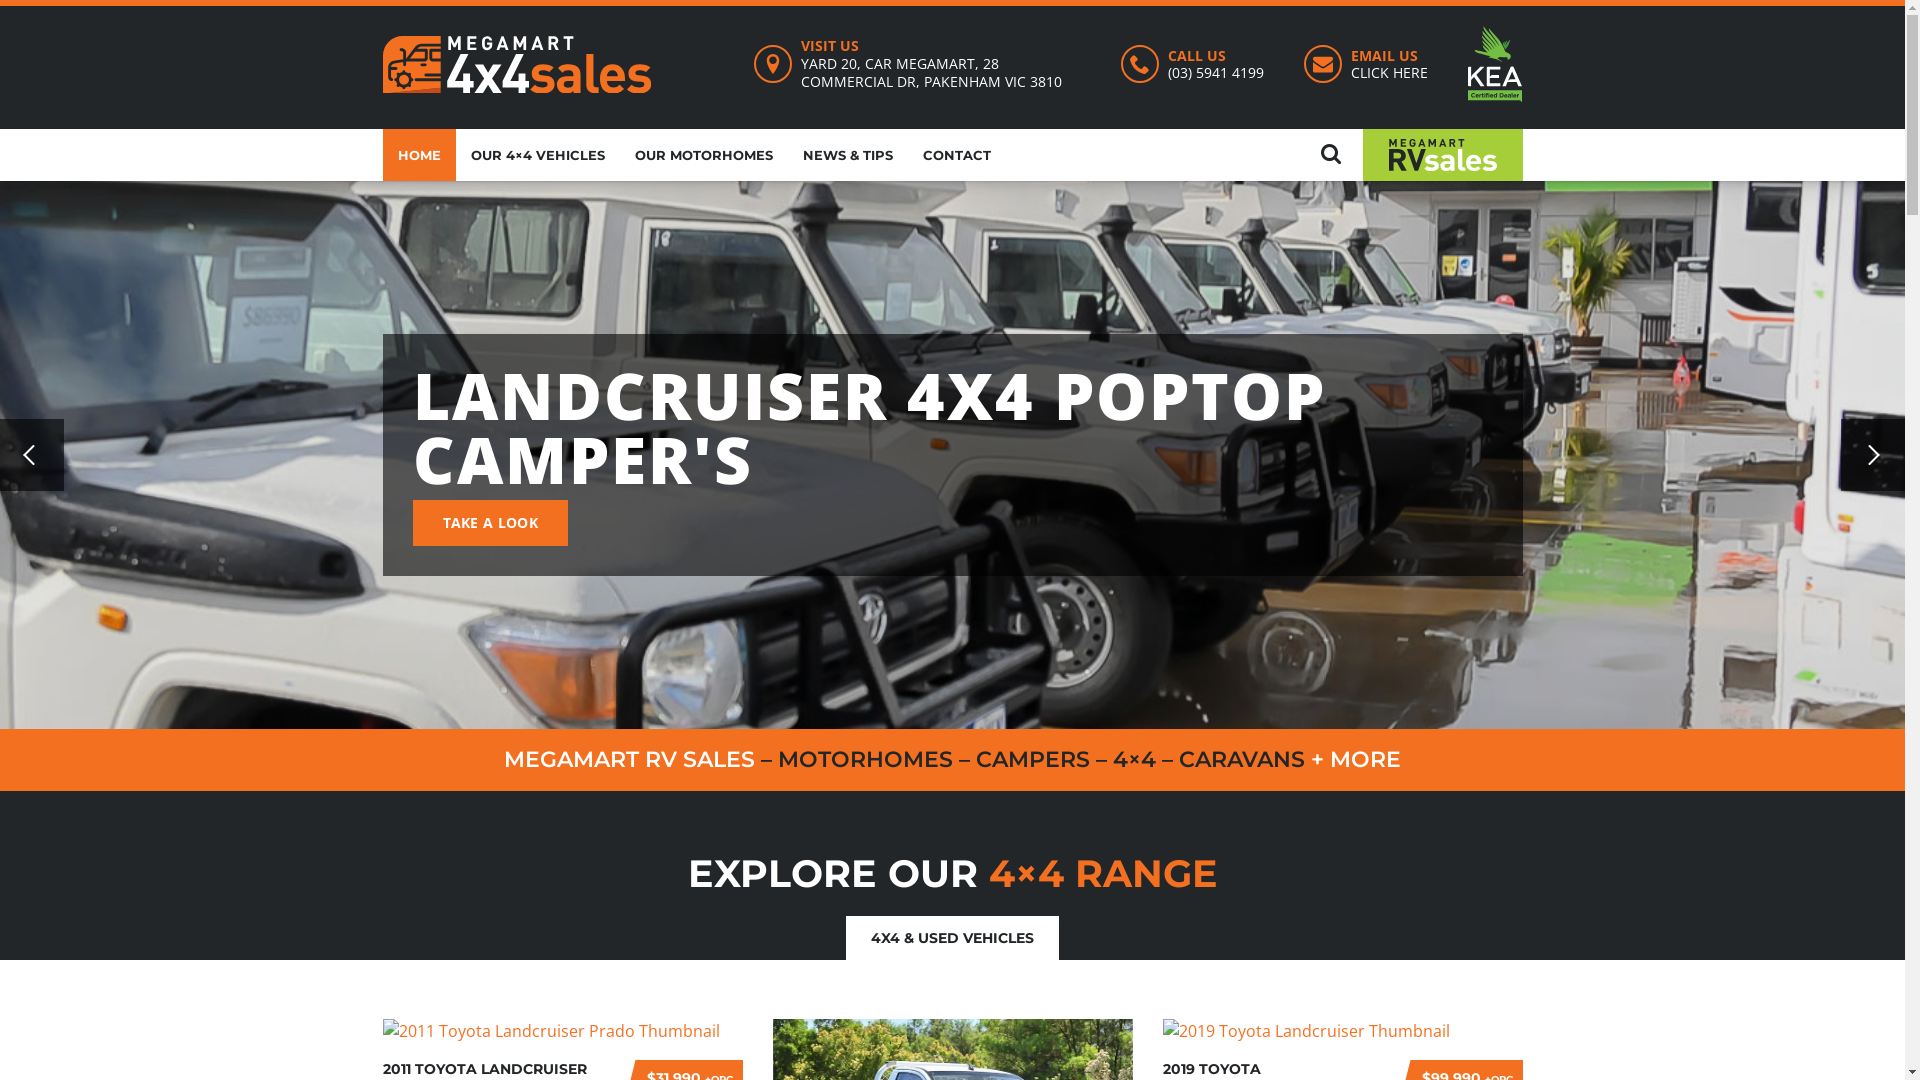 This screenshot has width=1920, height=1080. I want to click on HOME, so click(418, 155).